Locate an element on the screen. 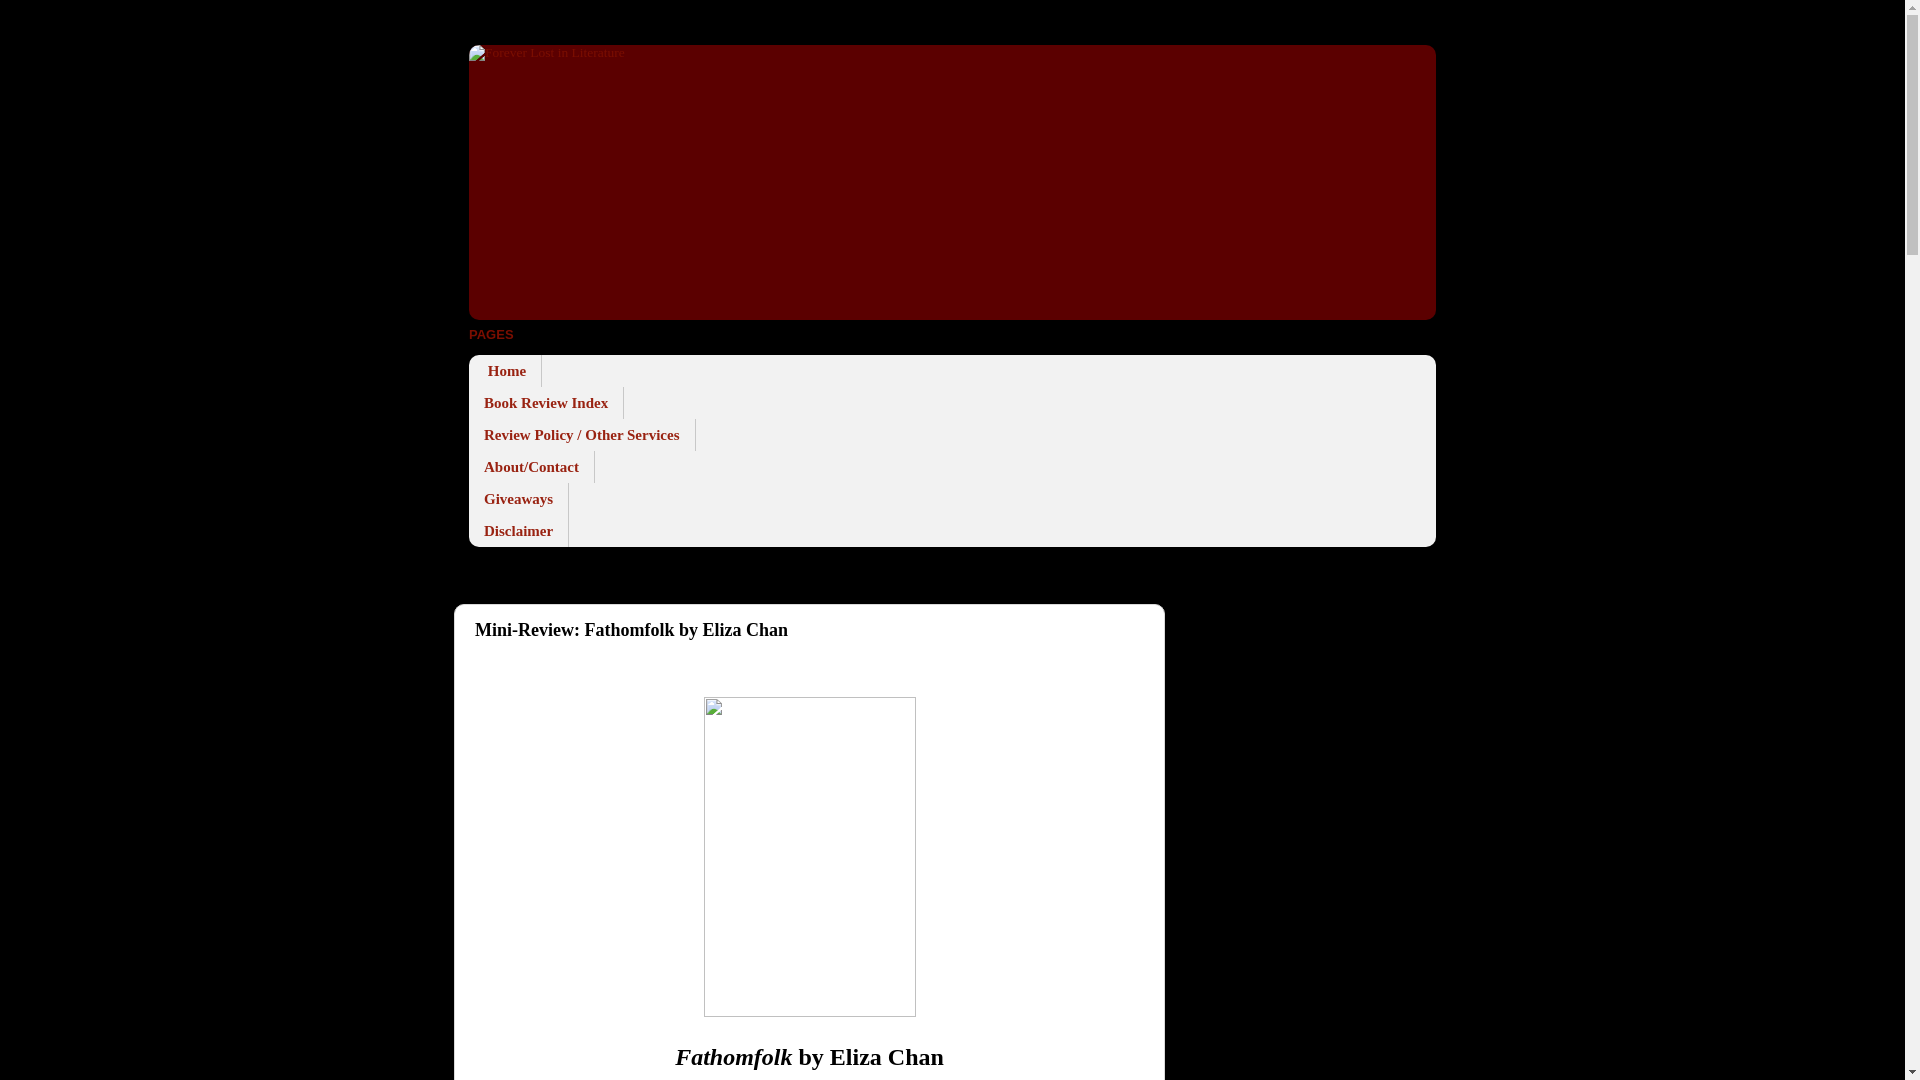 The image size is (1920, 1080). Book Review Index is located at coordinates (546, 402).